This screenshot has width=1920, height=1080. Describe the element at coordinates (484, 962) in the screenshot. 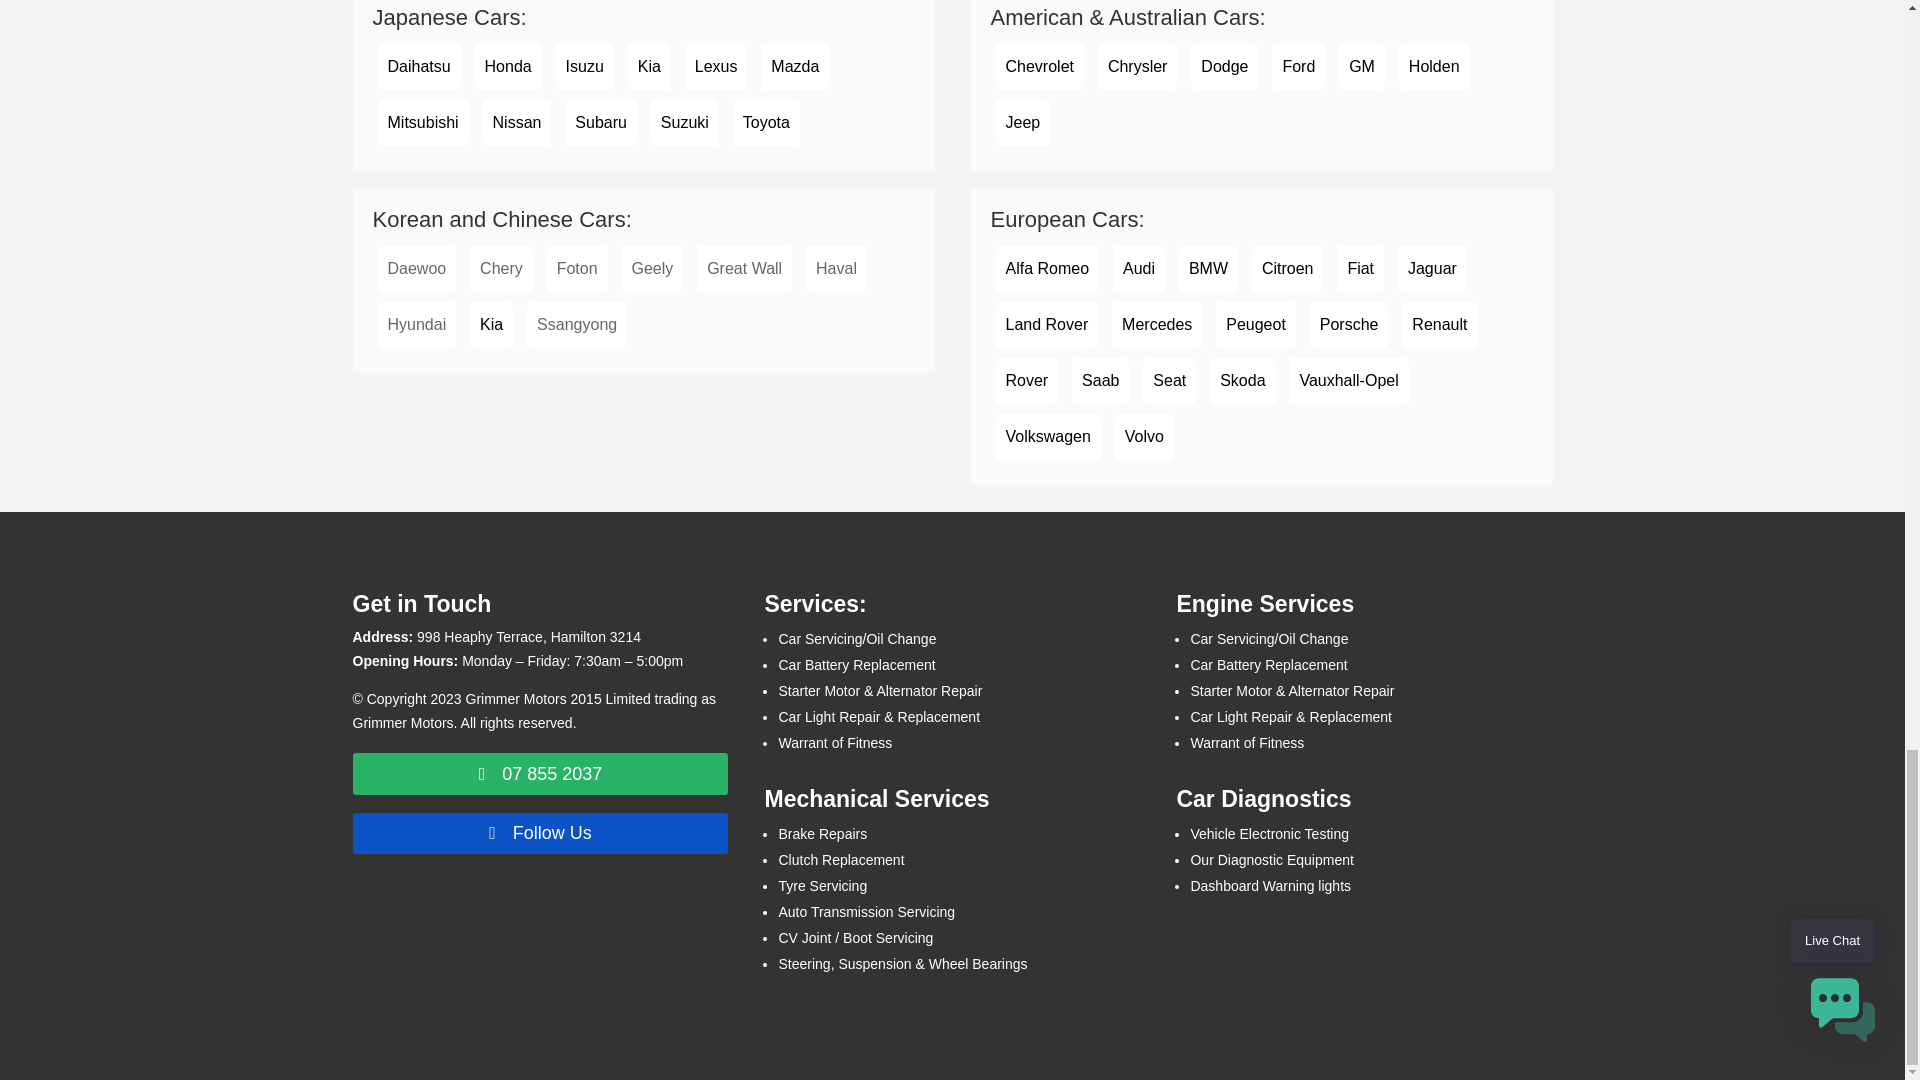

I see `MTA Logo Full Badge - blue` at that location.